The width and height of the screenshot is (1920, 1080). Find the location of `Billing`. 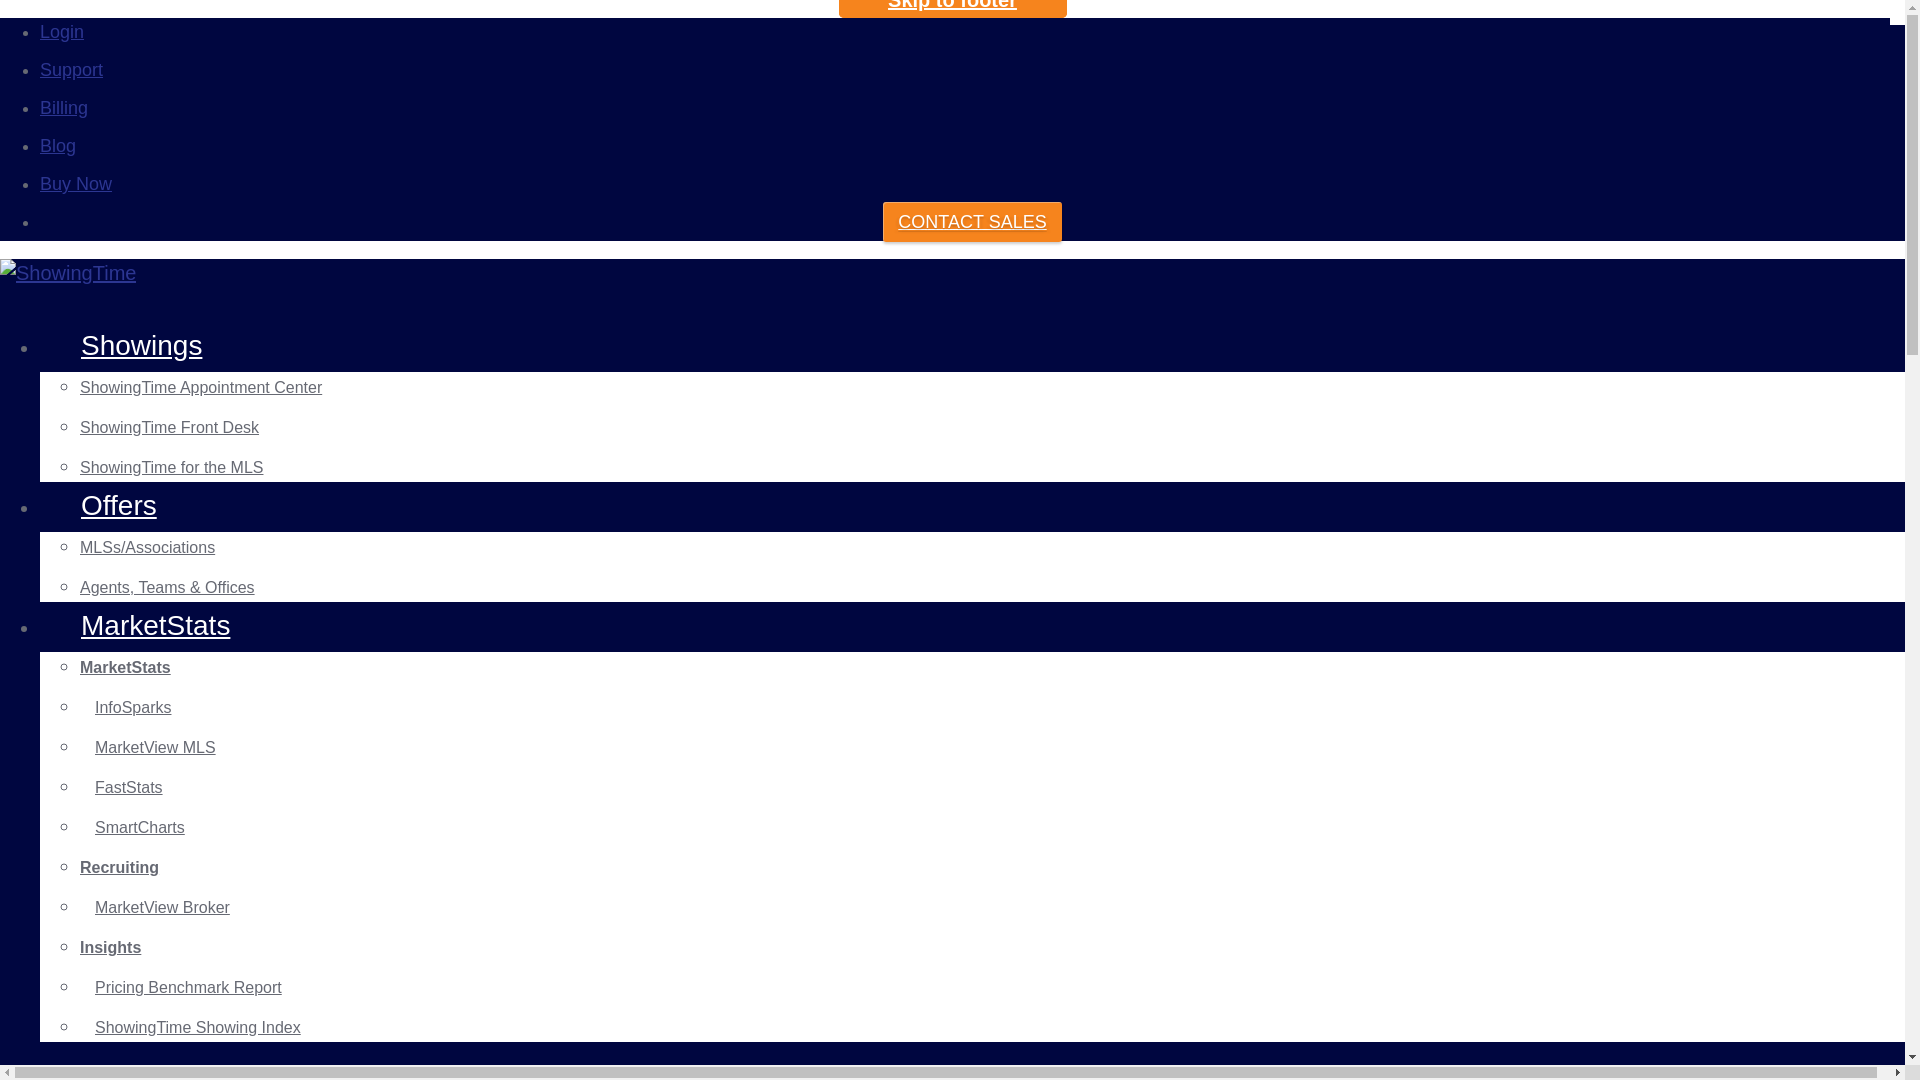

Billing is located at coordinates (64, 108).